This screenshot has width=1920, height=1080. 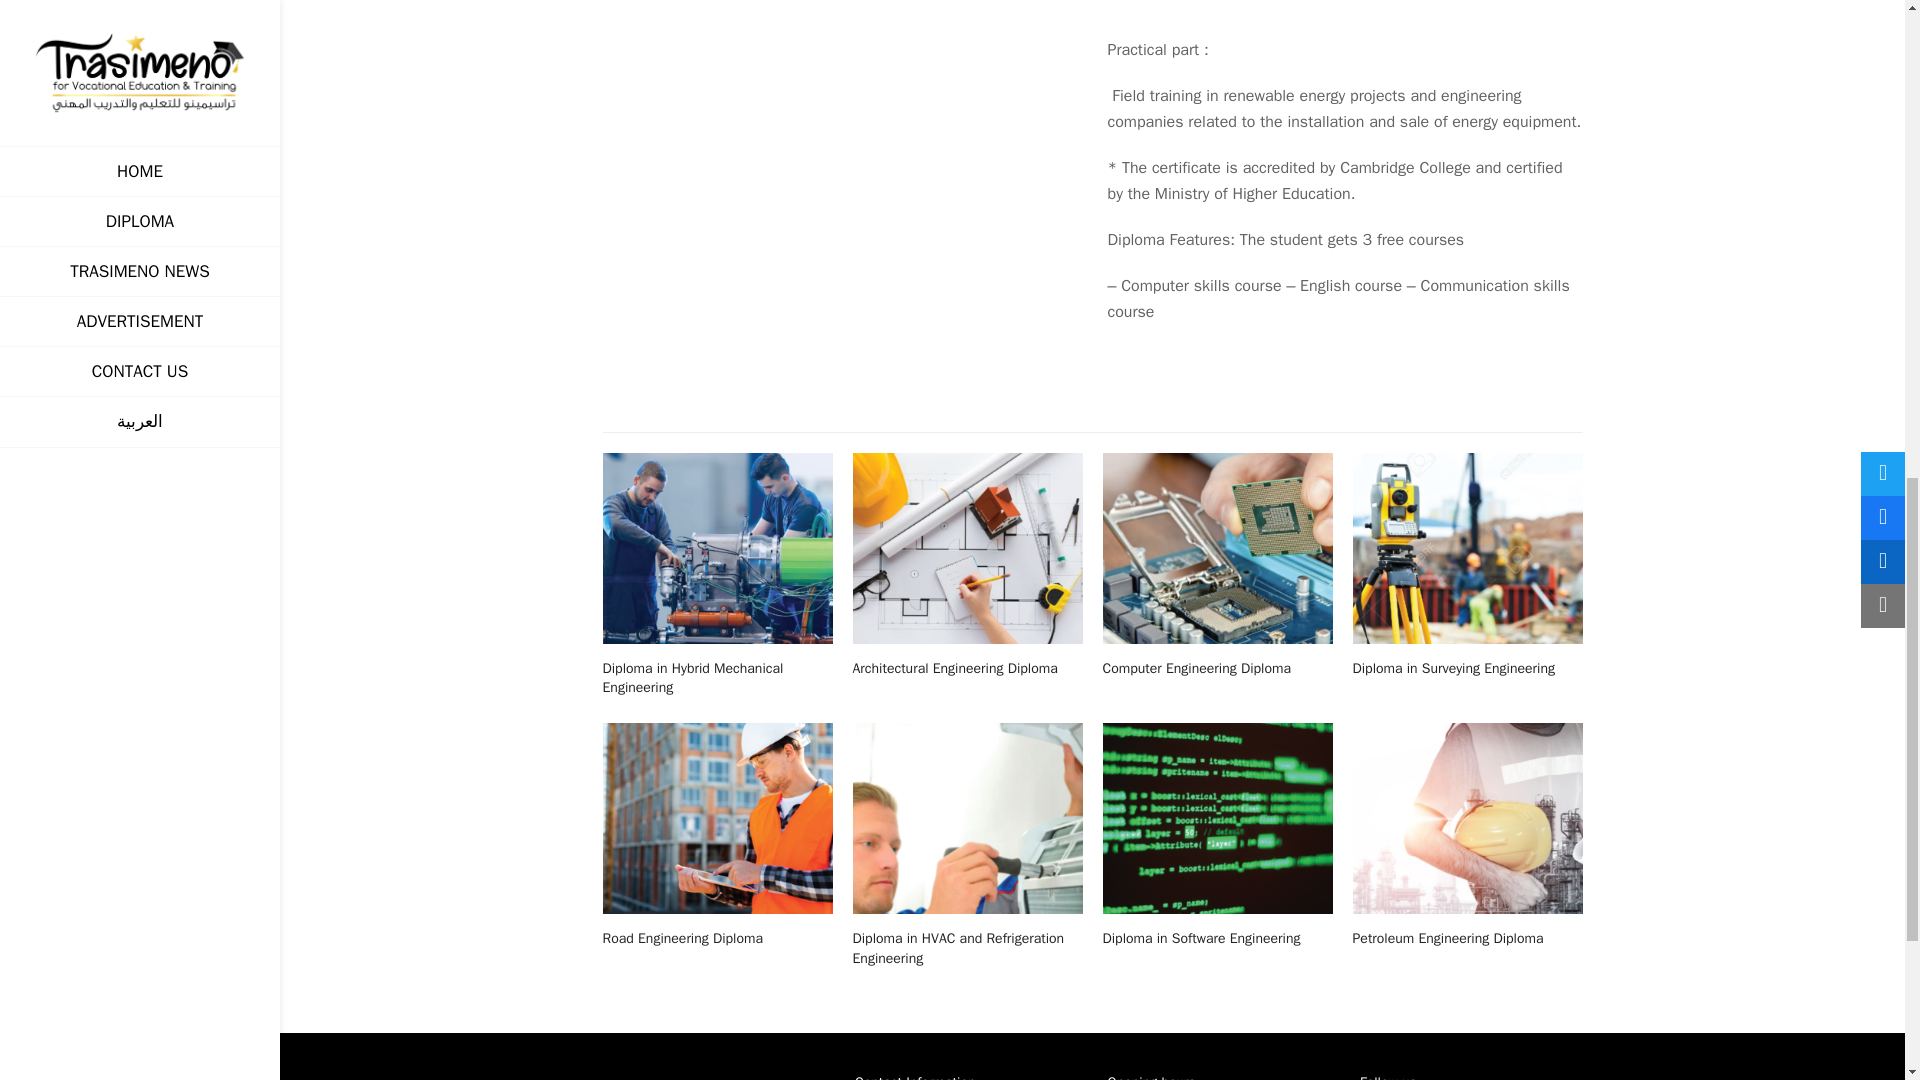 What do you see at coordinates (958, 947) in the screenshot?
I see `Diploma in HVAC and Refrigeration Engineering` at bounding box center [958, 947].